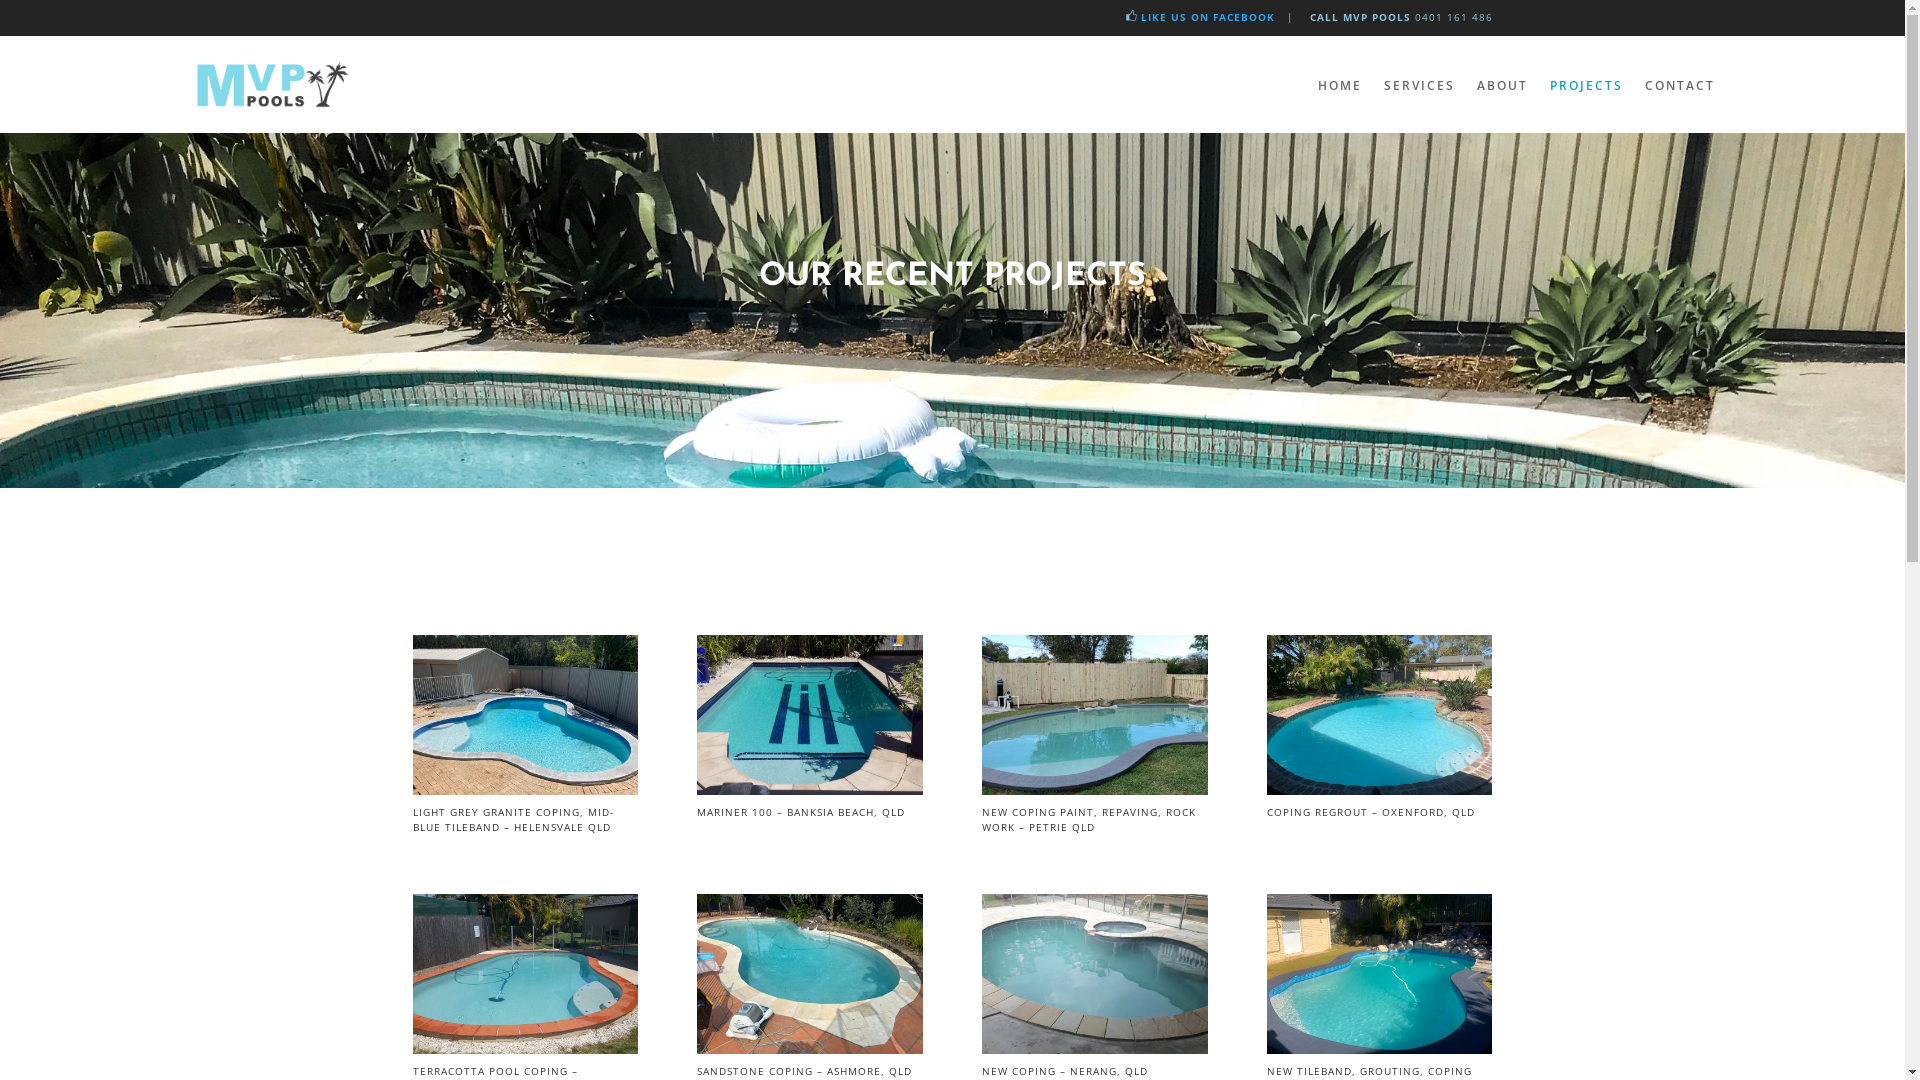 Image resolution: width=1920 pixels, height=1080 pixels. Describe the element at coordinates (1679, 86) in the screenshot. I see `CONTACT` at that location.